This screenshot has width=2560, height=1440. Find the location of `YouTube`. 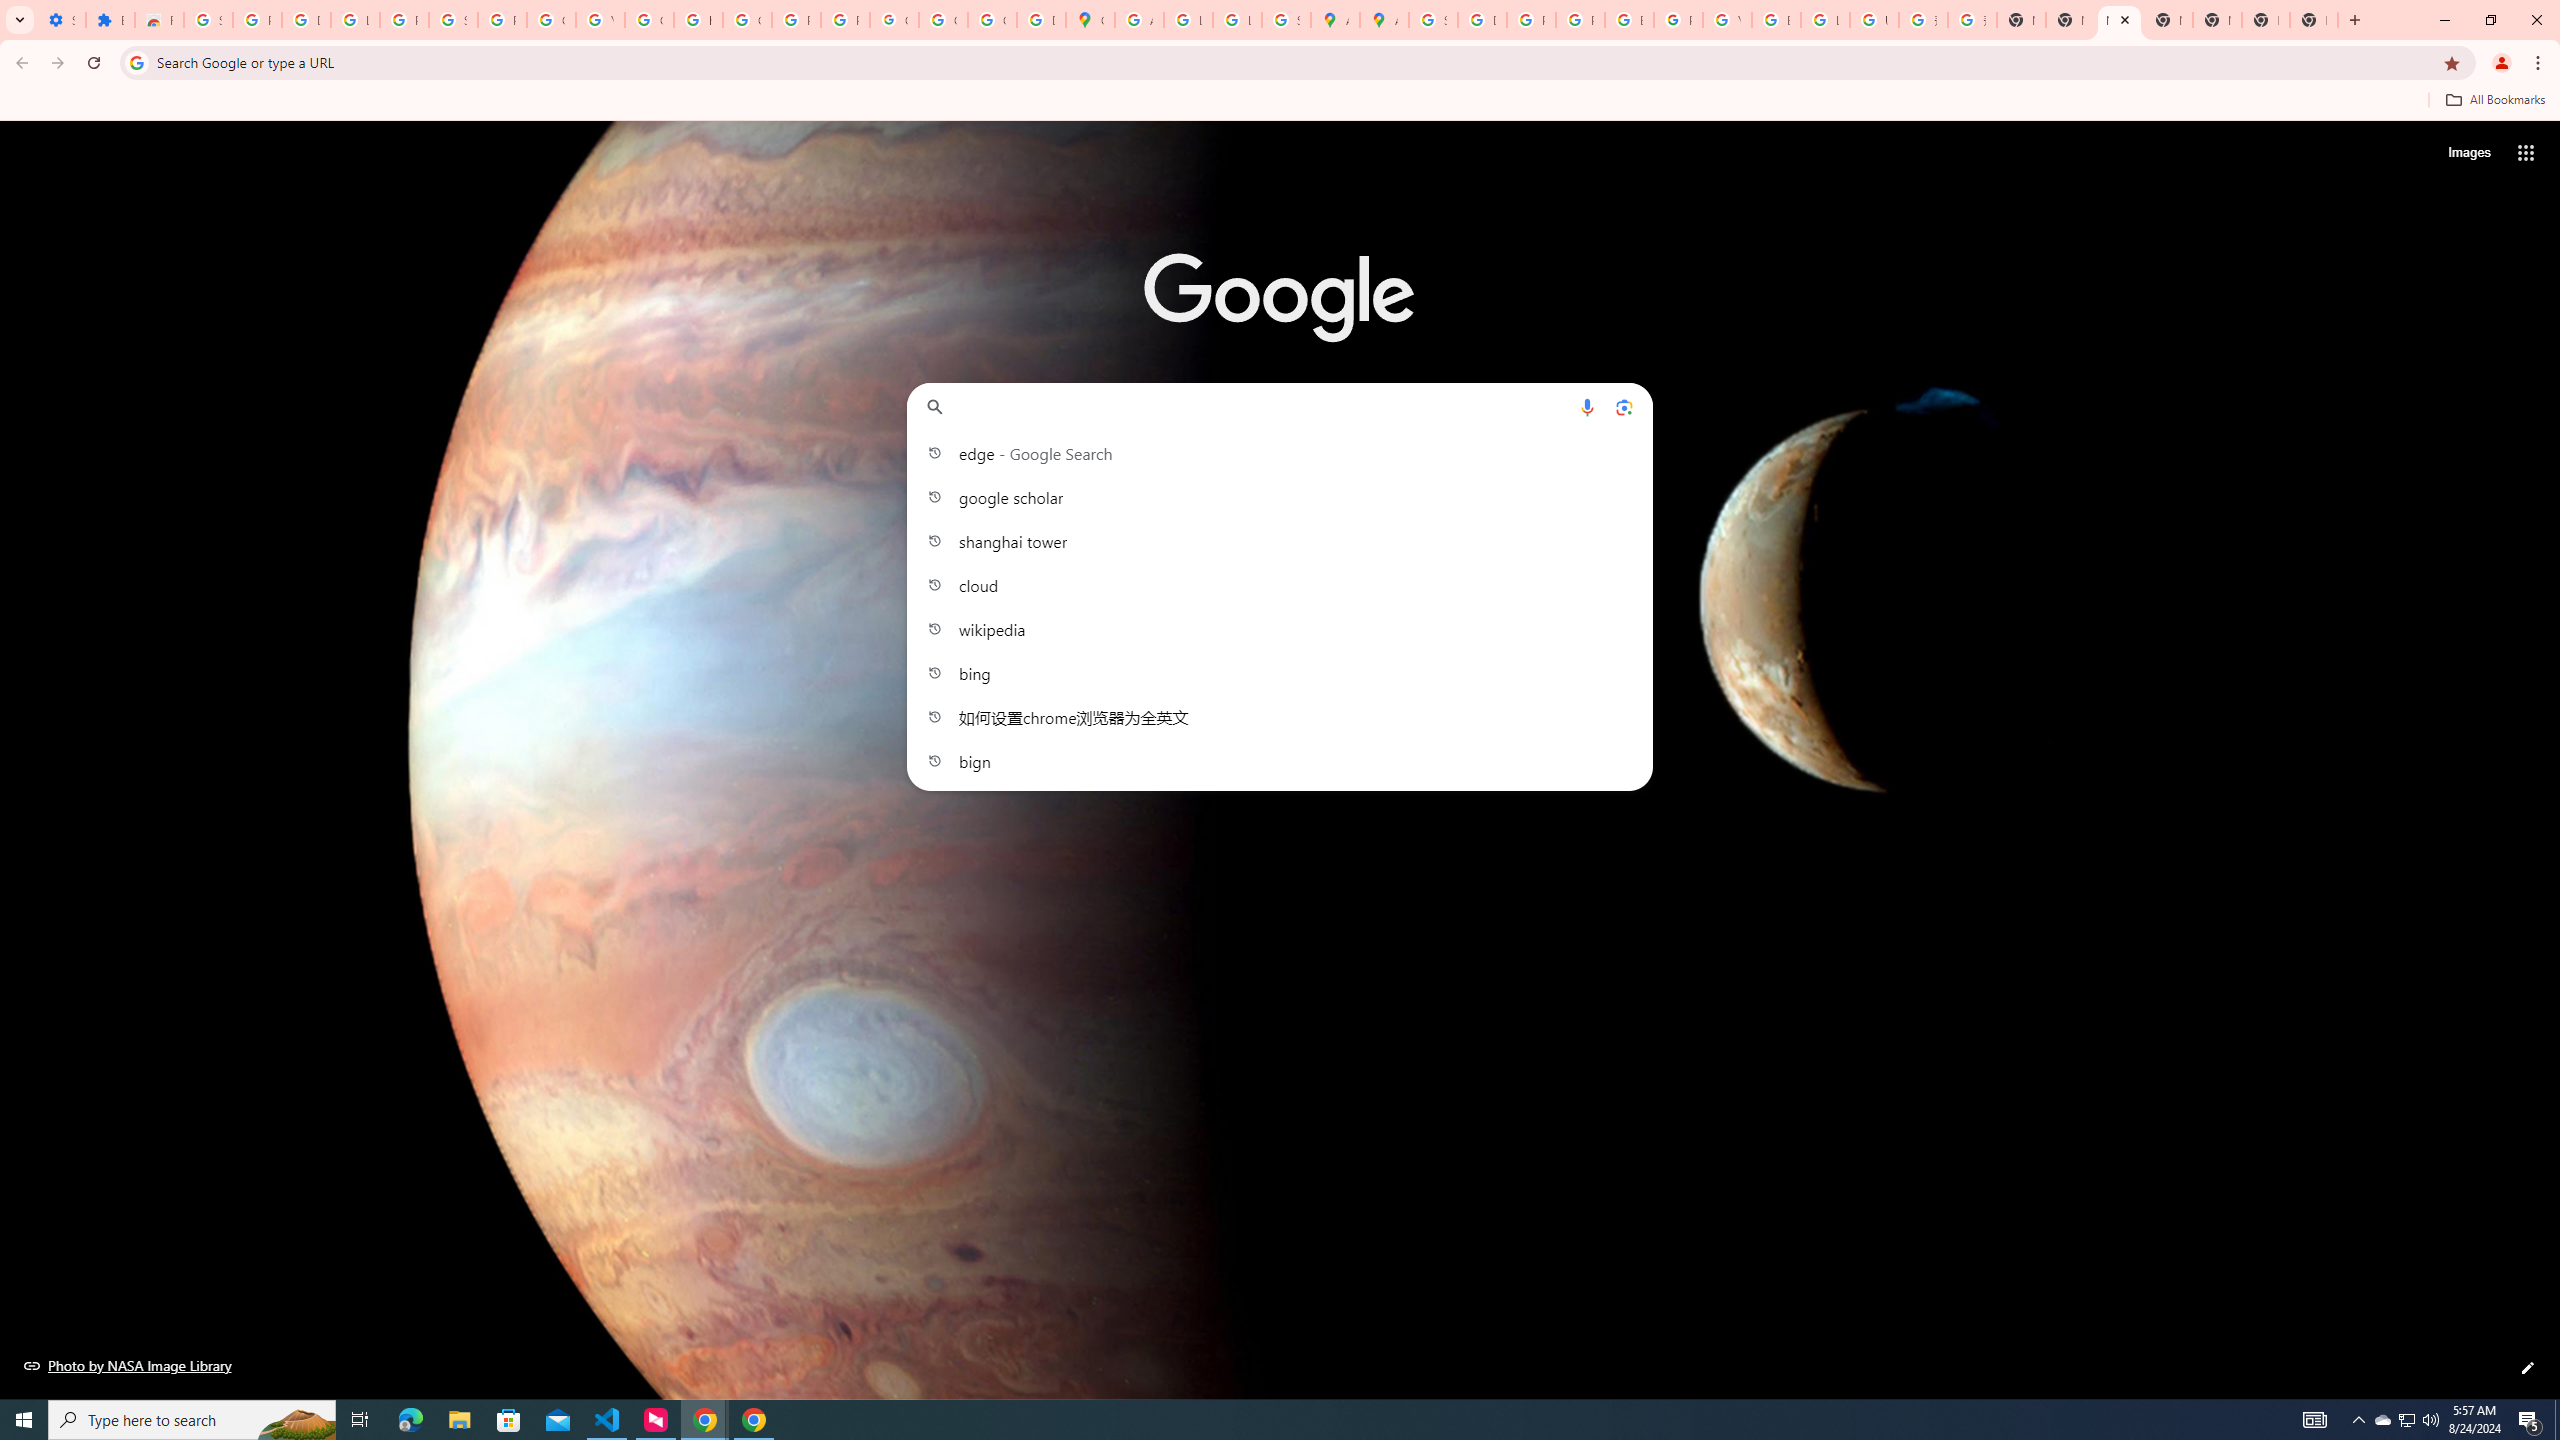

YouTube is located at coordinates (600, 20).